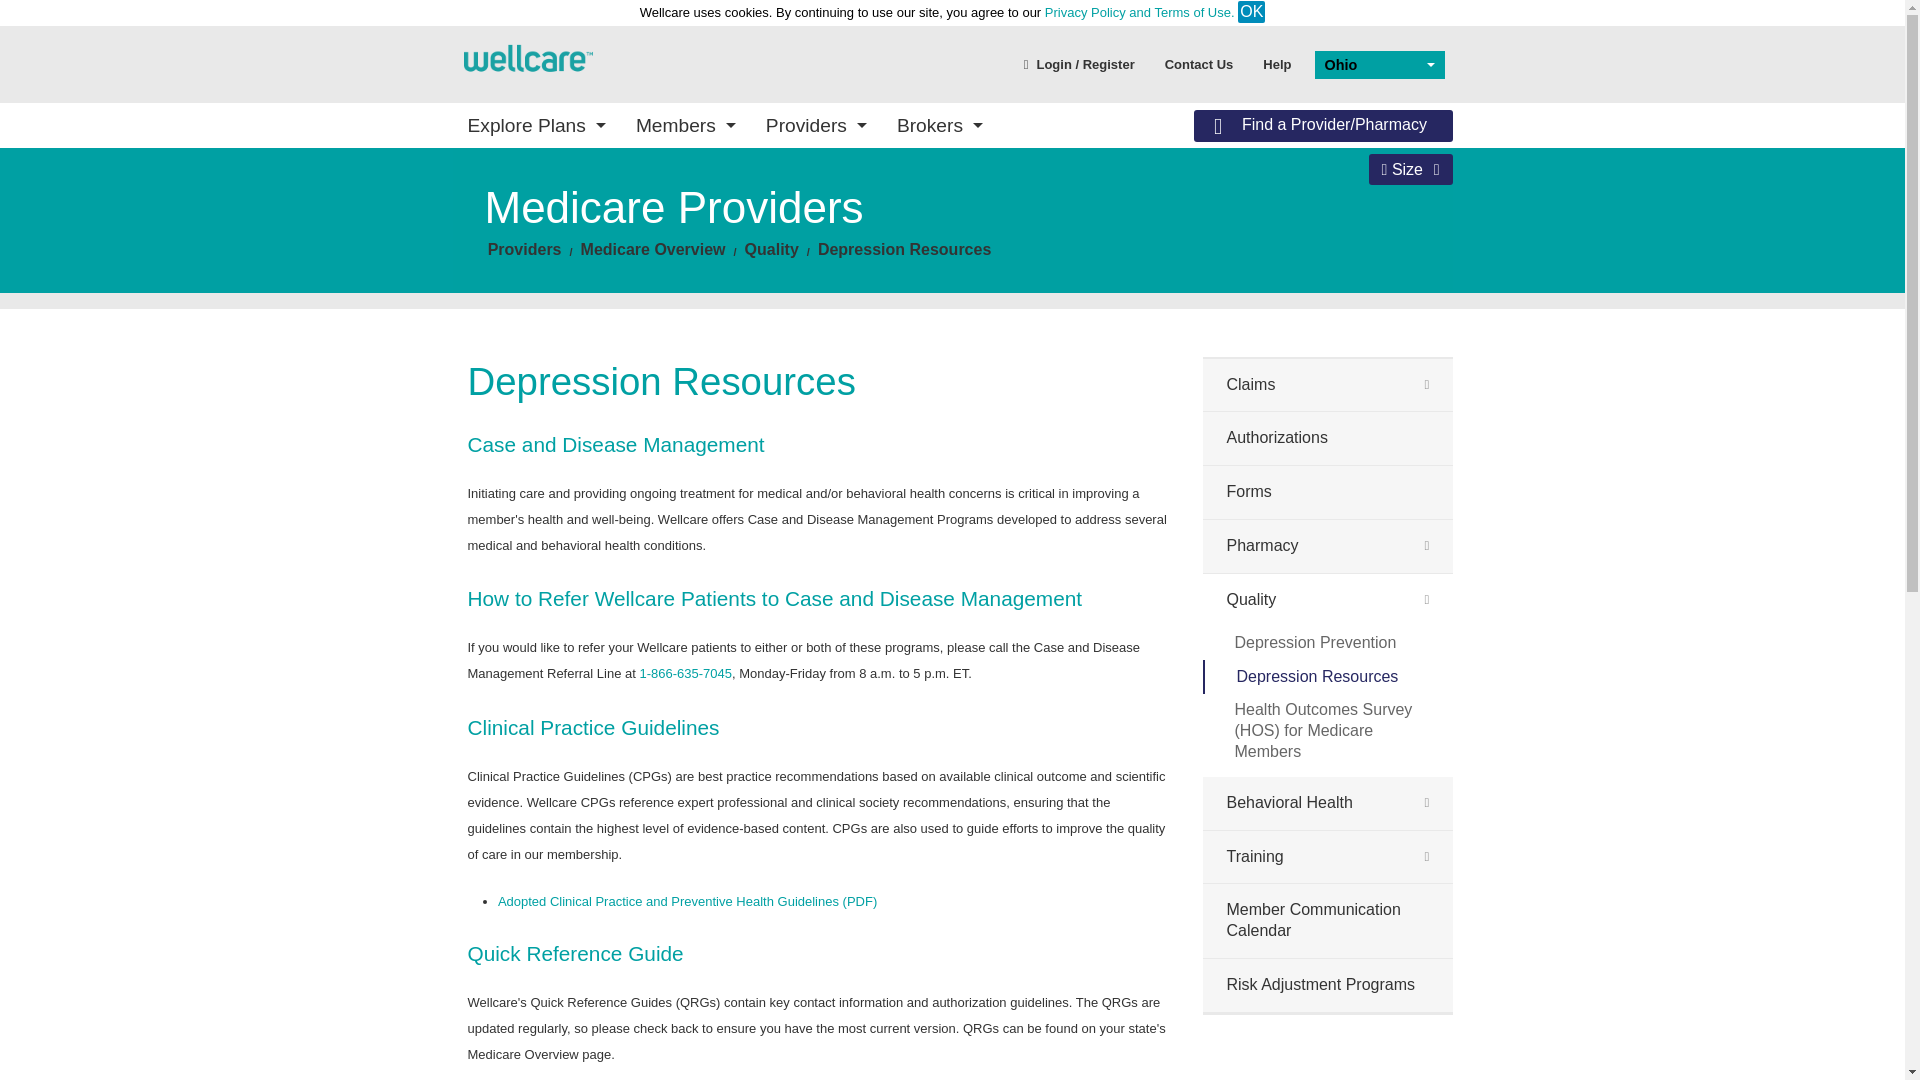 The width and height of the screenshot is (1920, 1080). Describe the element at coordinates (1080, 63) in the screenshot. I see `register` at that location.